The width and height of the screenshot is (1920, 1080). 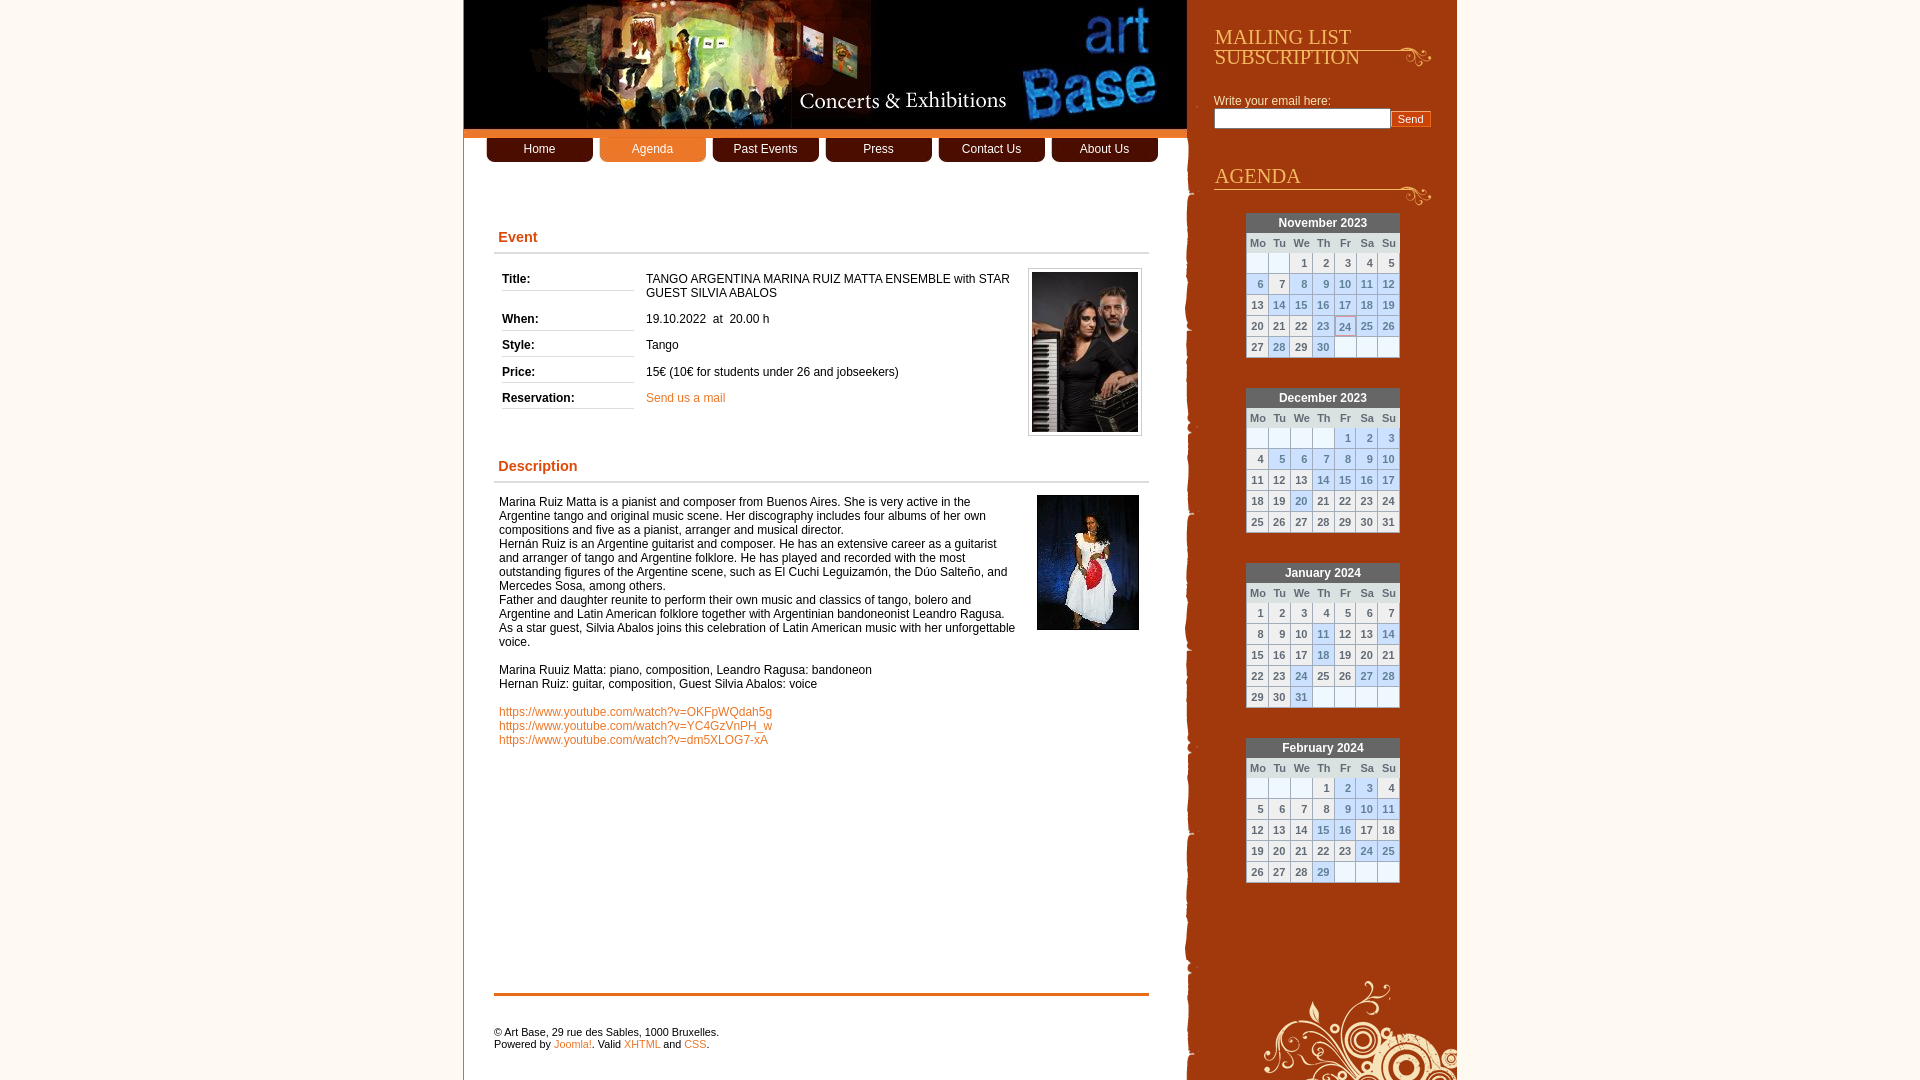 What do you see at coordinates (992, 150) in the screenshot?
I see `Contact Us` at bounding box center [992, 150].